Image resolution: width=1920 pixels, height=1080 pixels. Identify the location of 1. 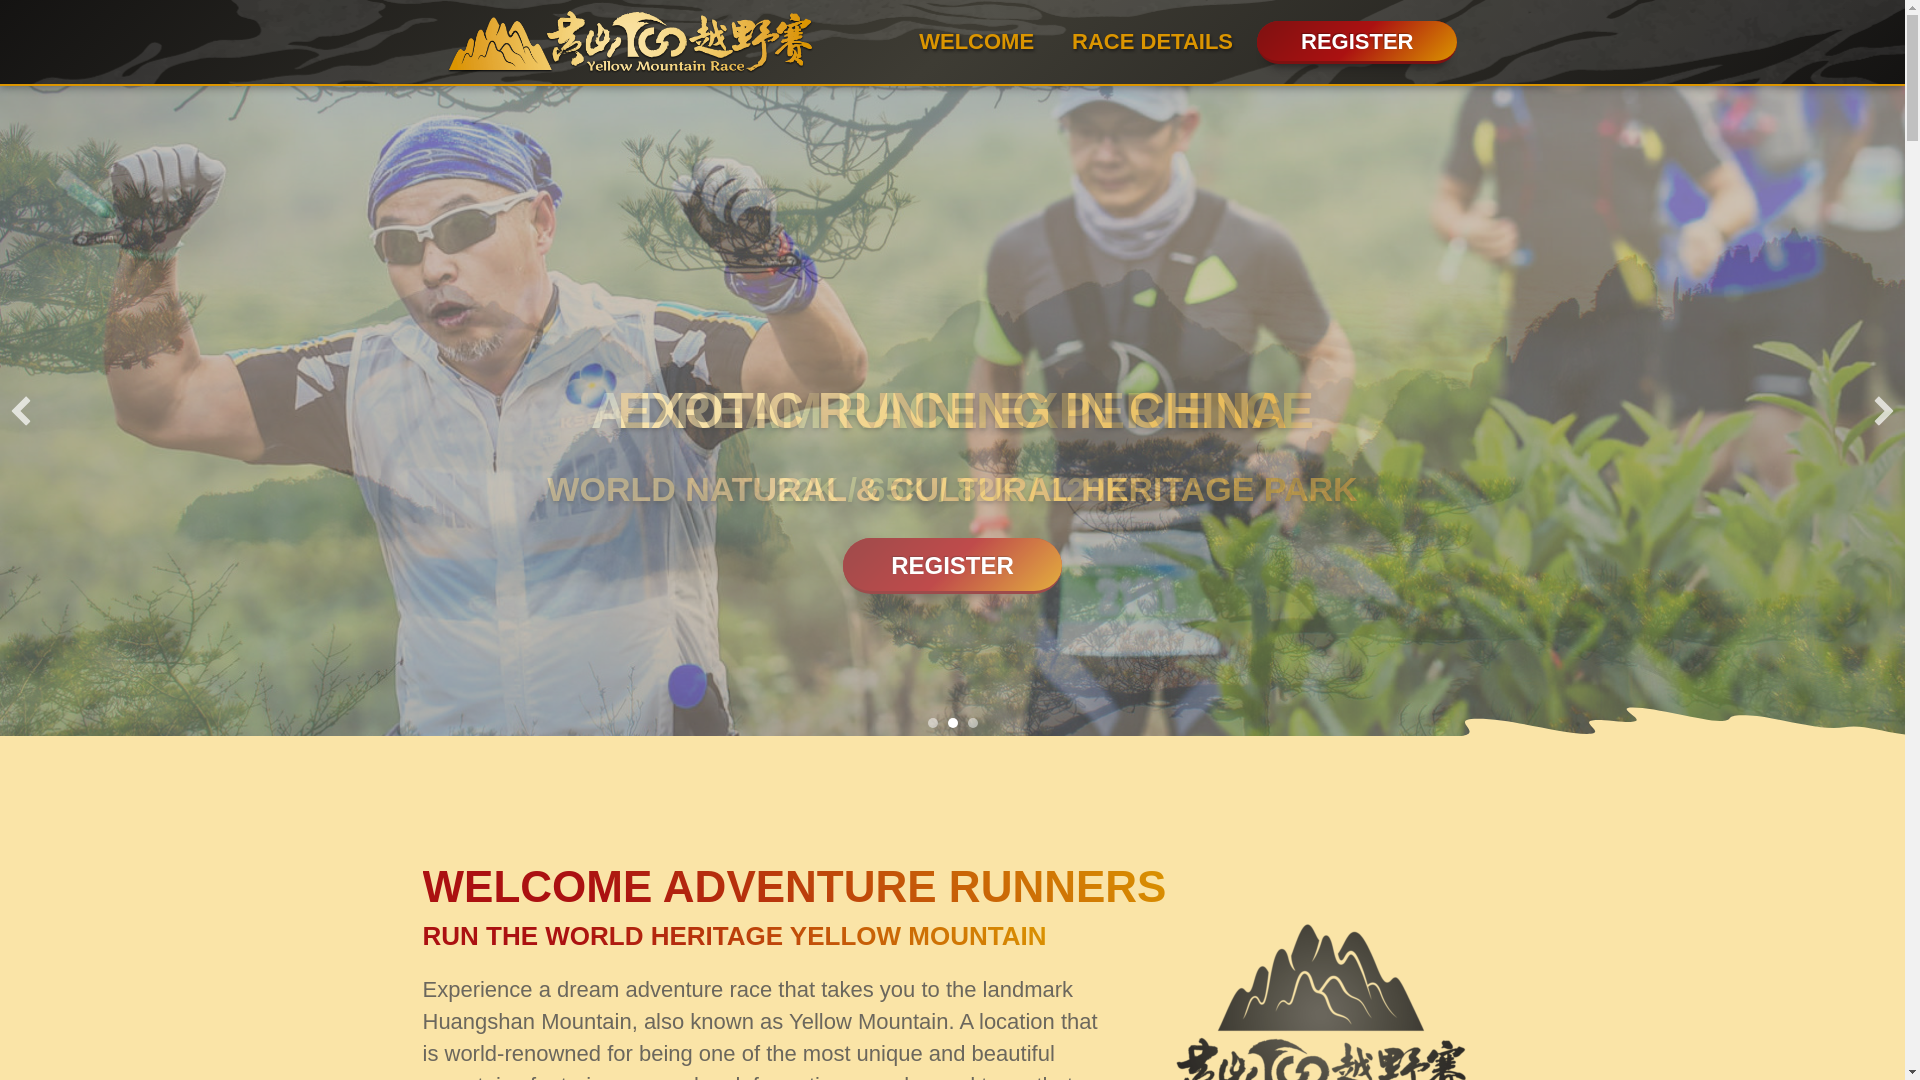
(932, 722).